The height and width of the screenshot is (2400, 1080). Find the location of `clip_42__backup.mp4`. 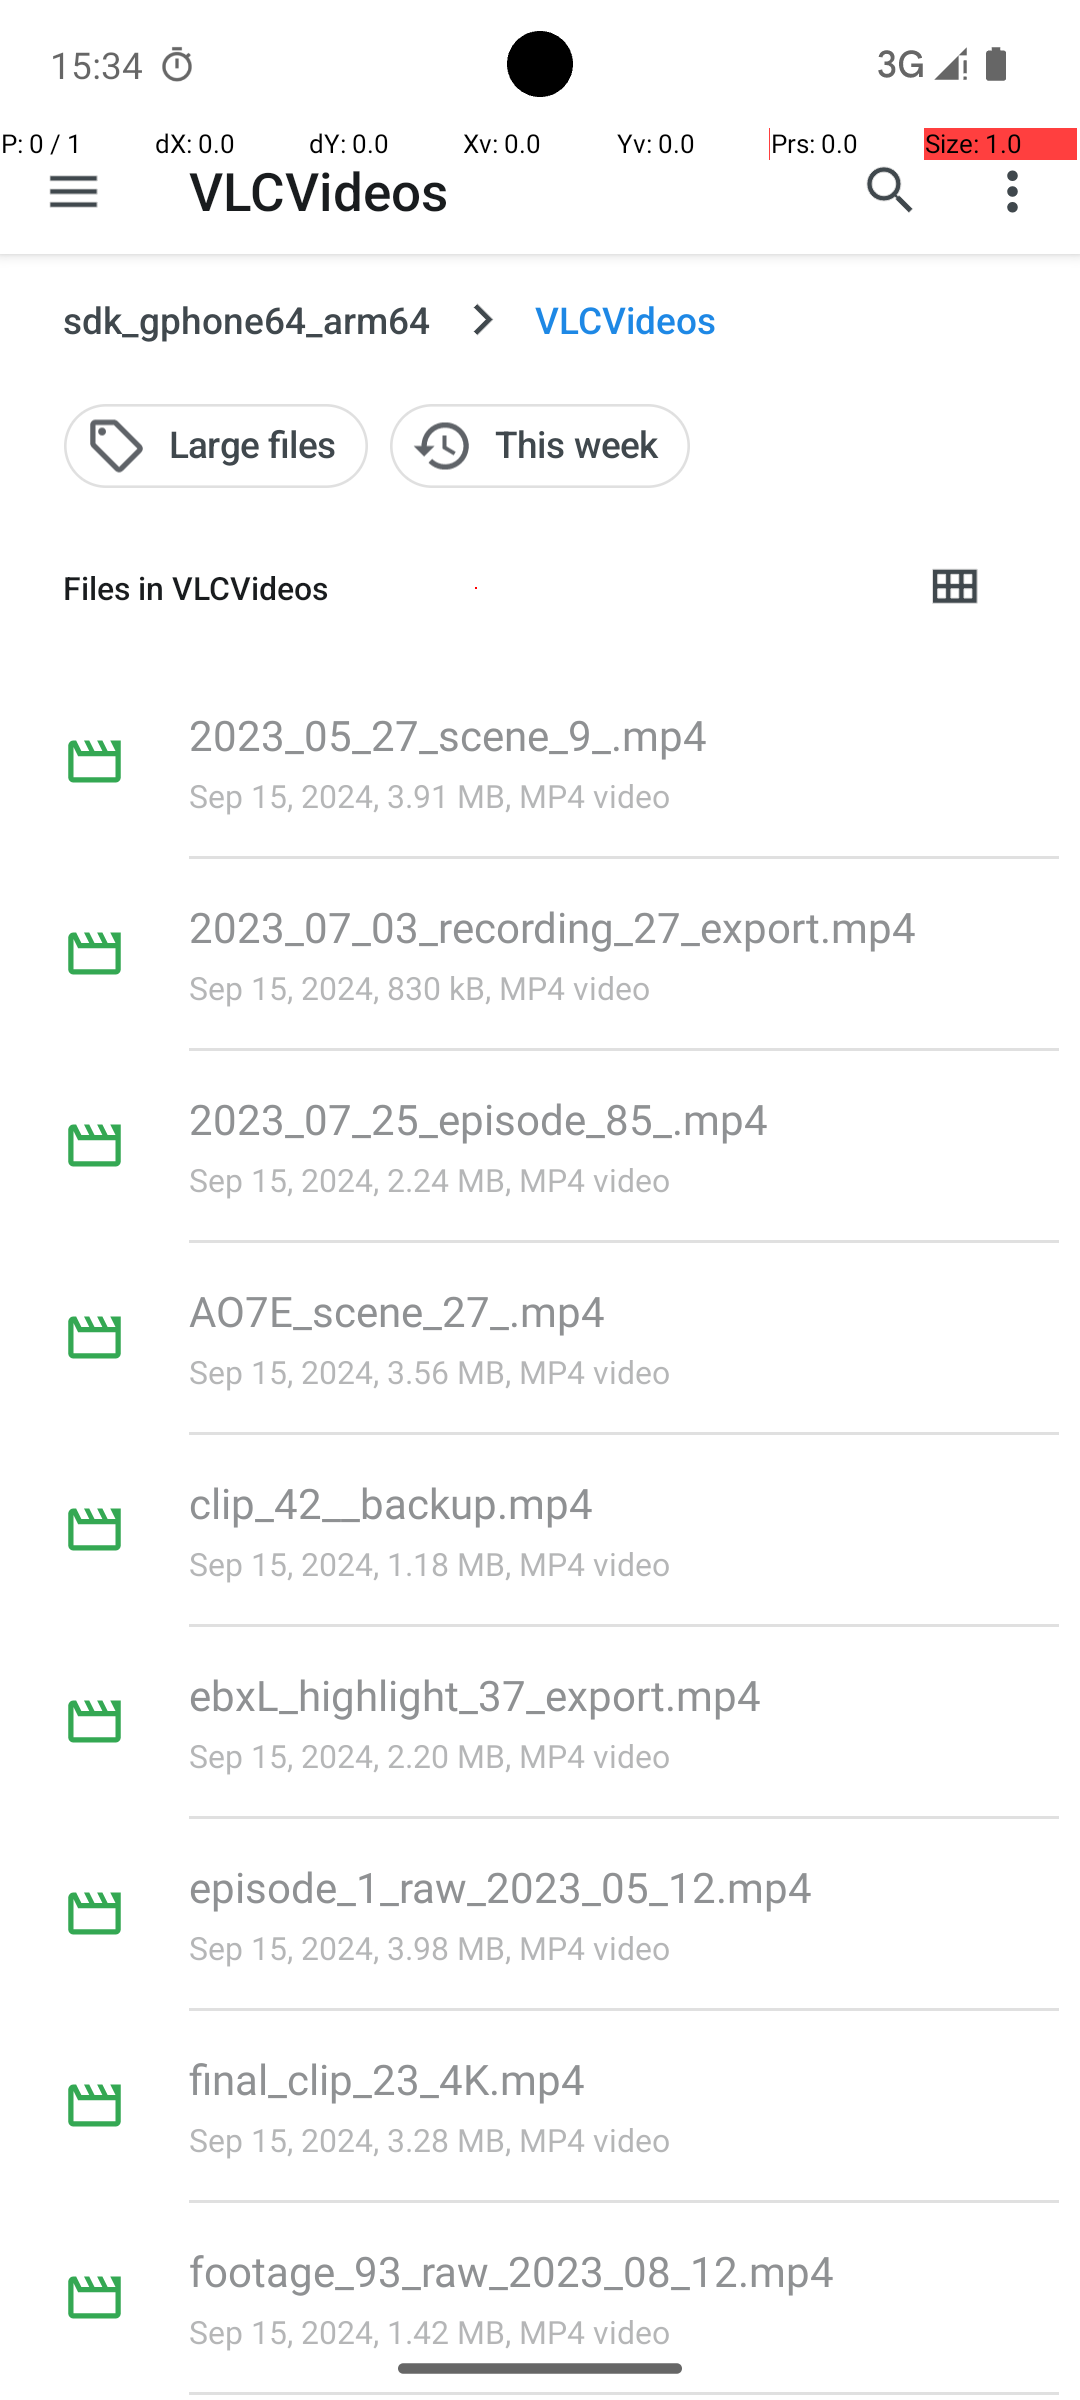

clip_42__backup.mp4 is located at coordinates (391, 1502).